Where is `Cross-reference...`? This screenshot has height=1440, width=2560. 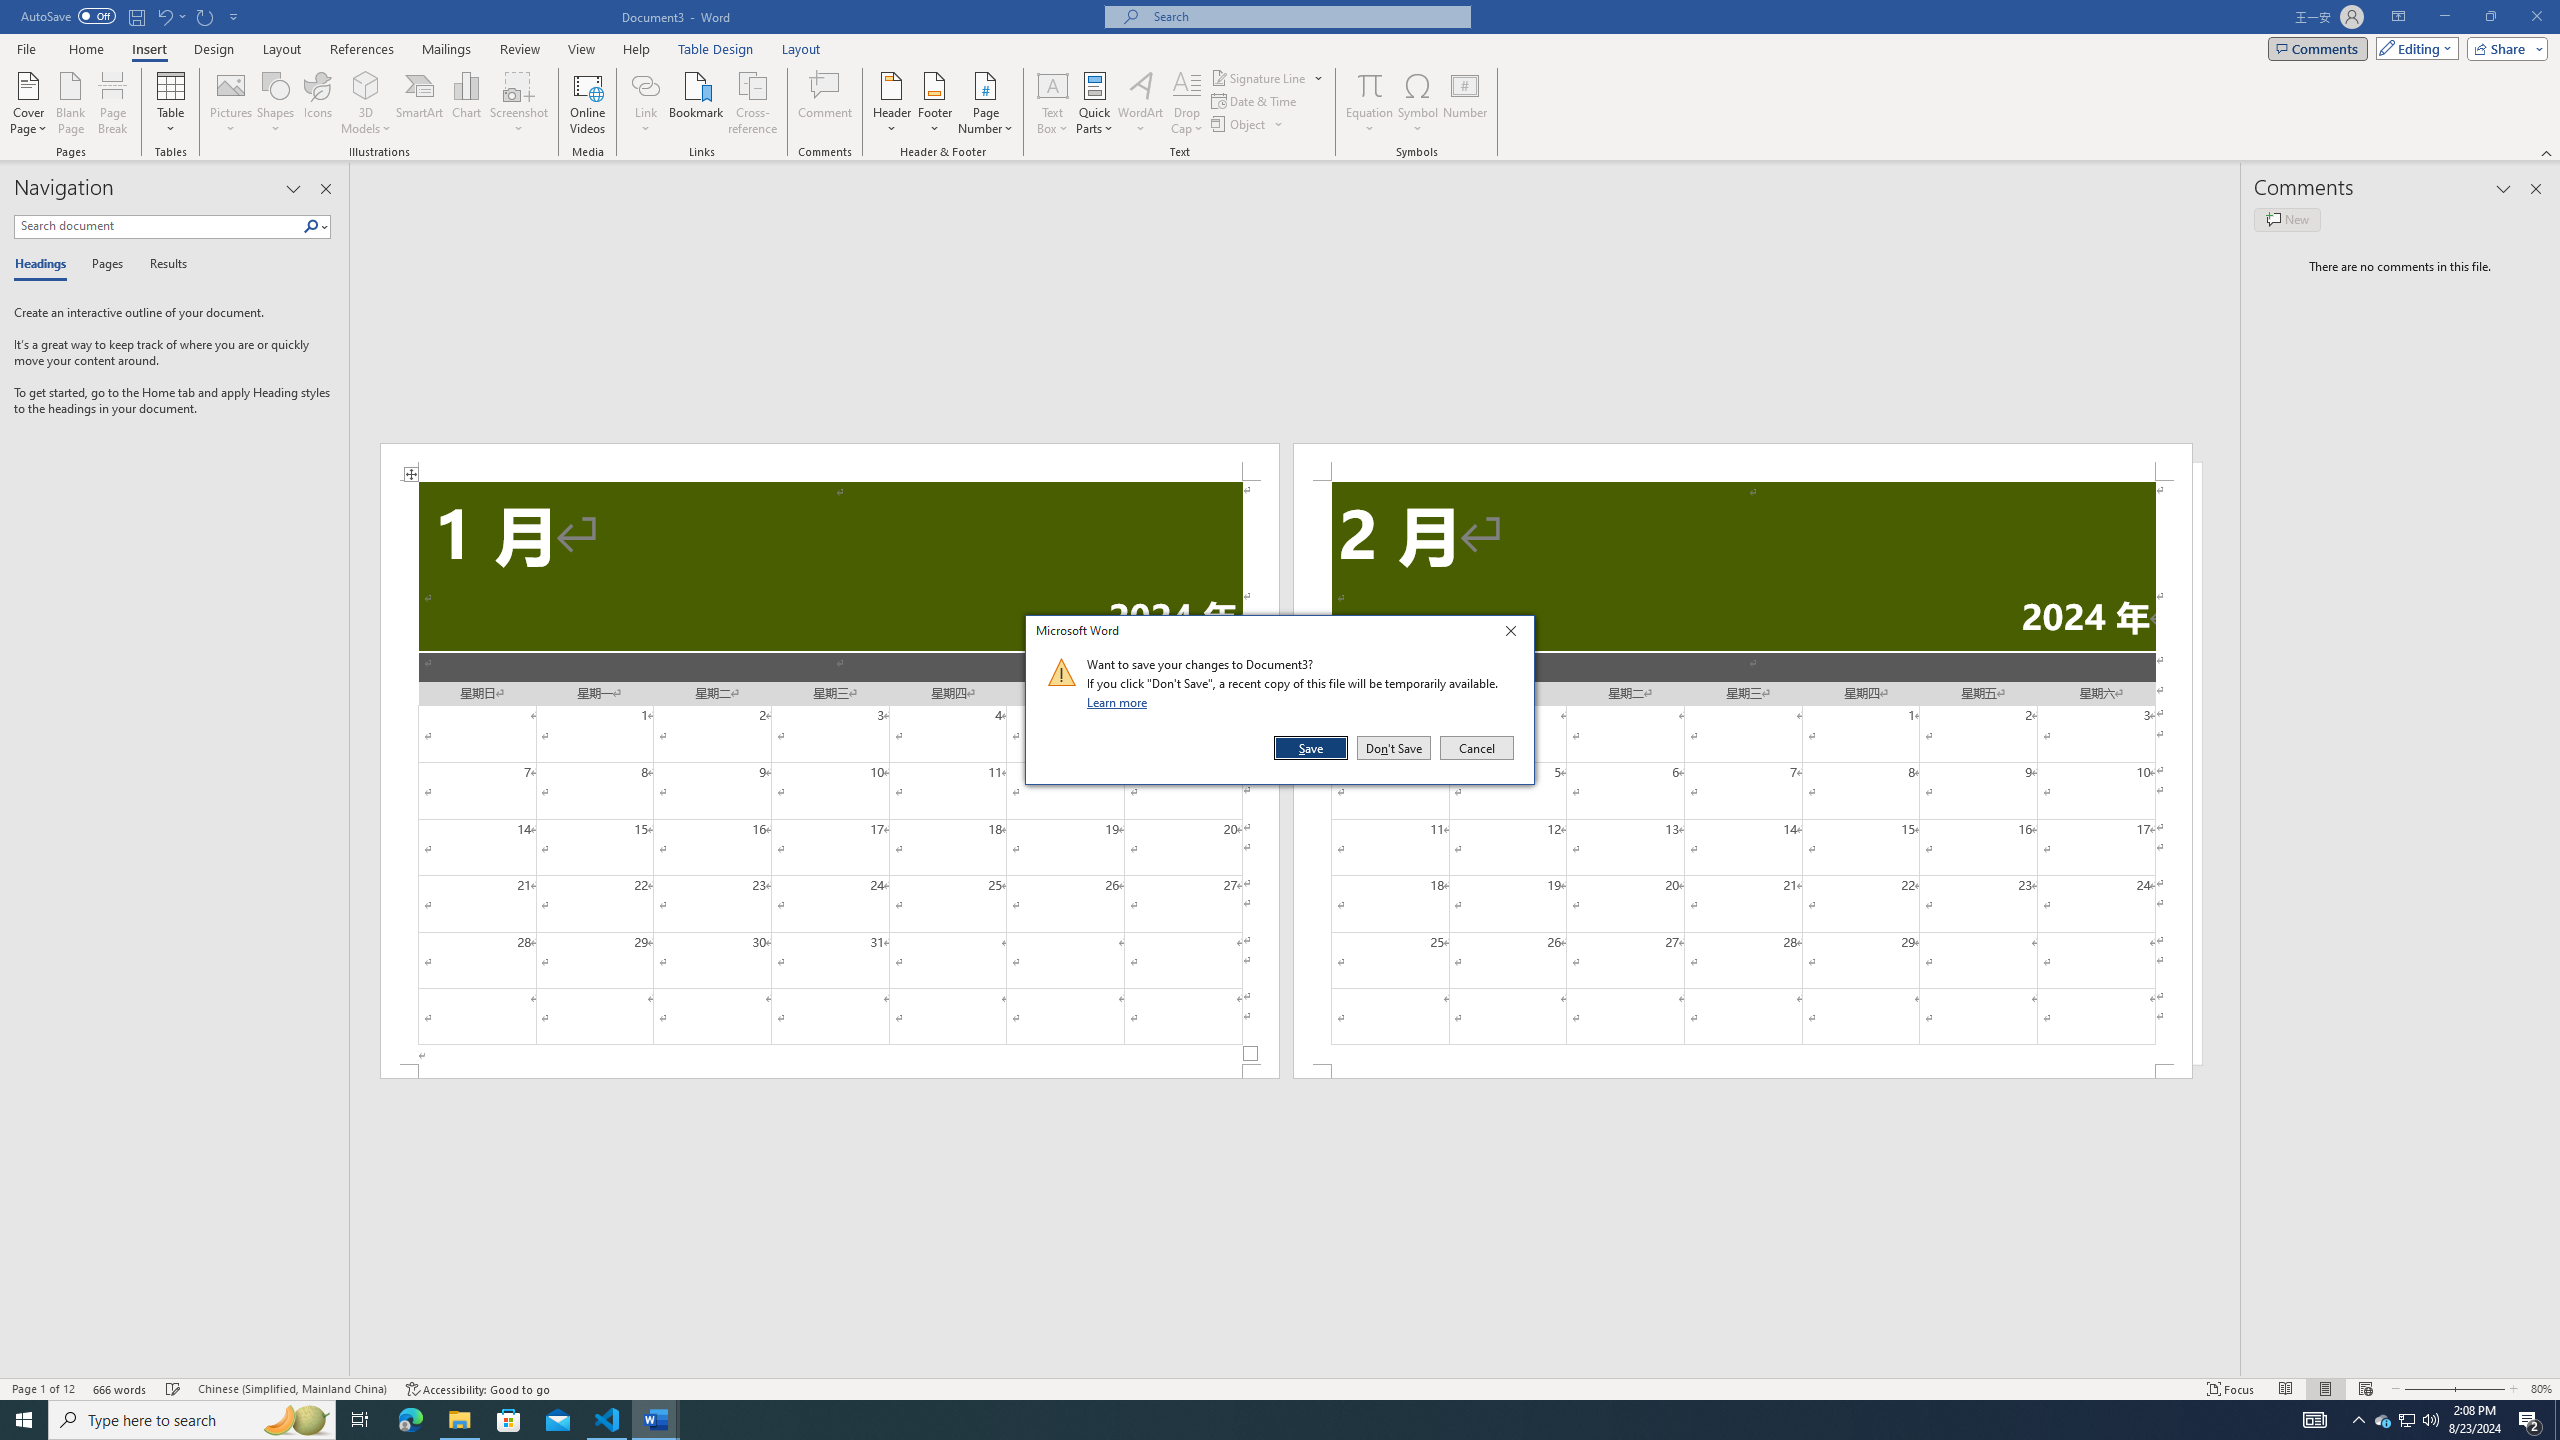
Cross-reference... is located at coordinates (754, 103).